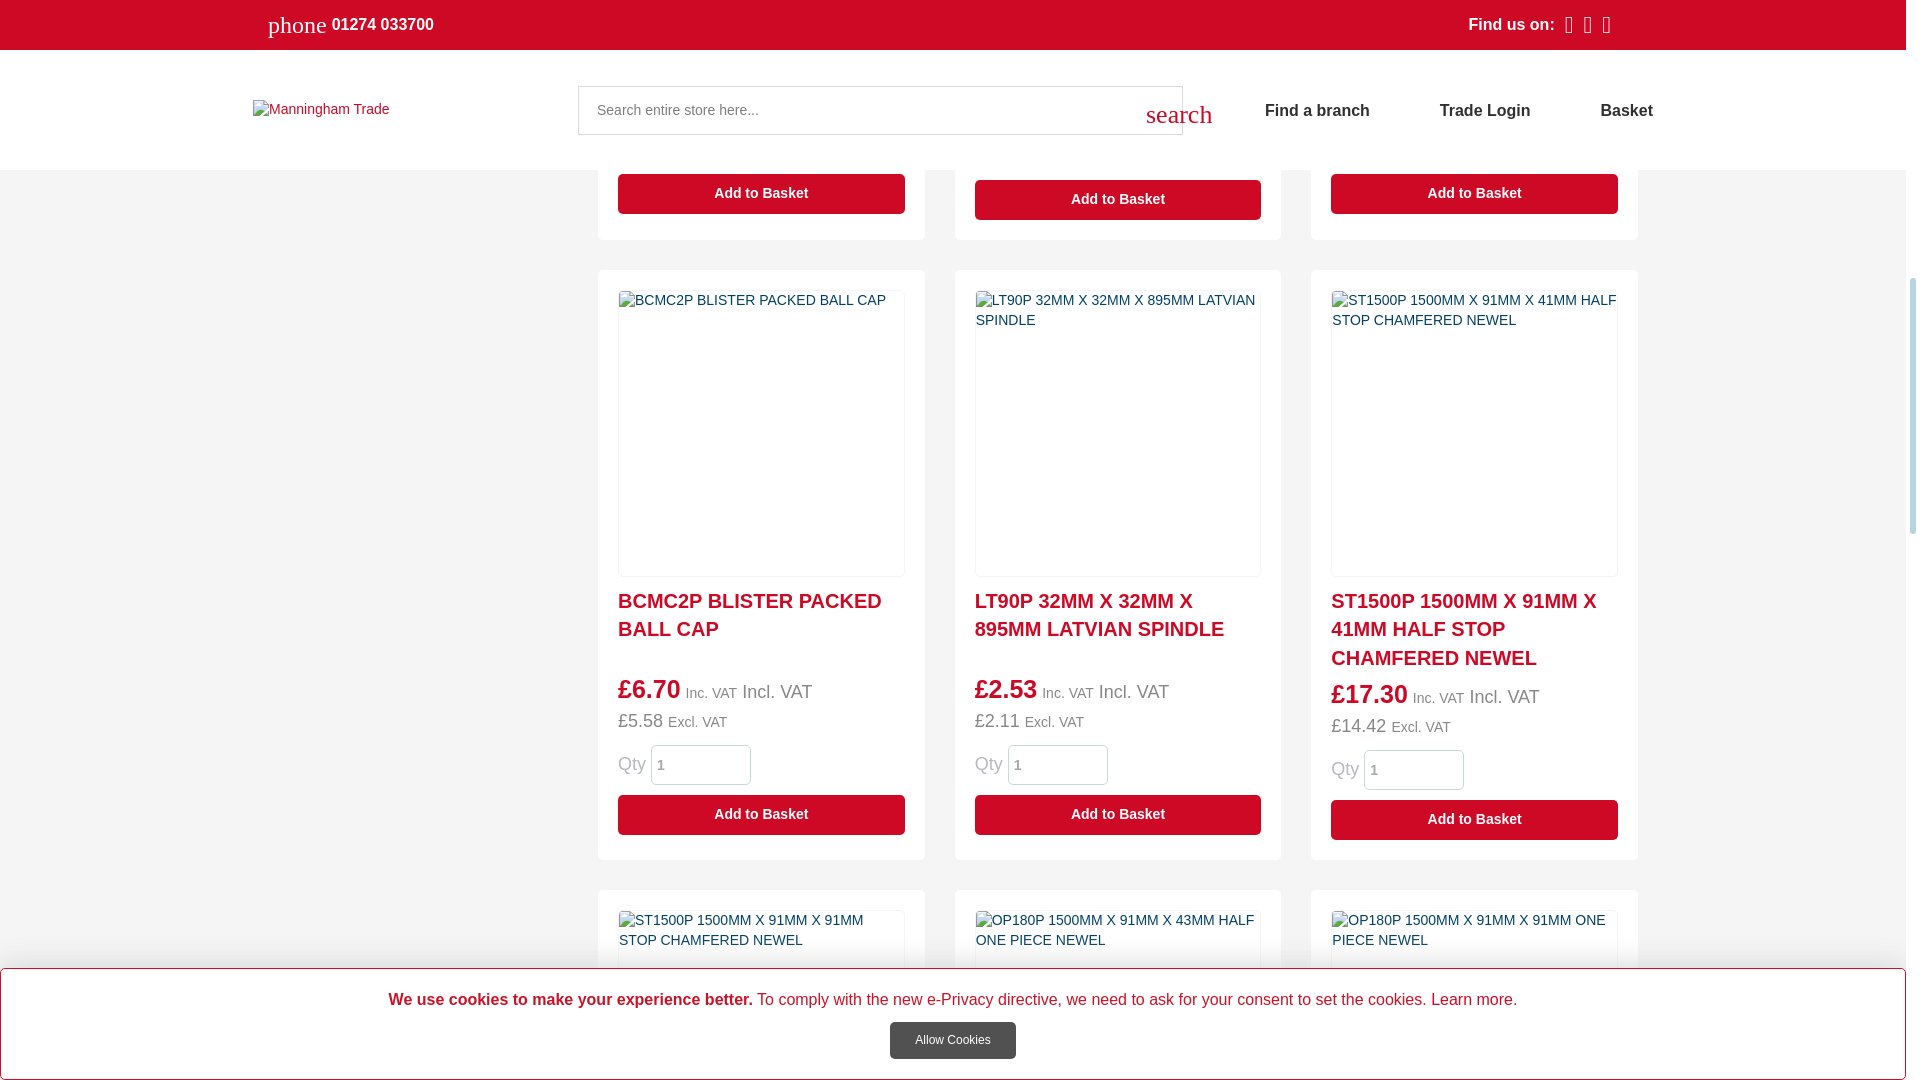 This screenshot has width=1920, height=1080. What do you see at coordinates (700, 765) in the screenshot?
I see `1` at bounding box center [700, 765].